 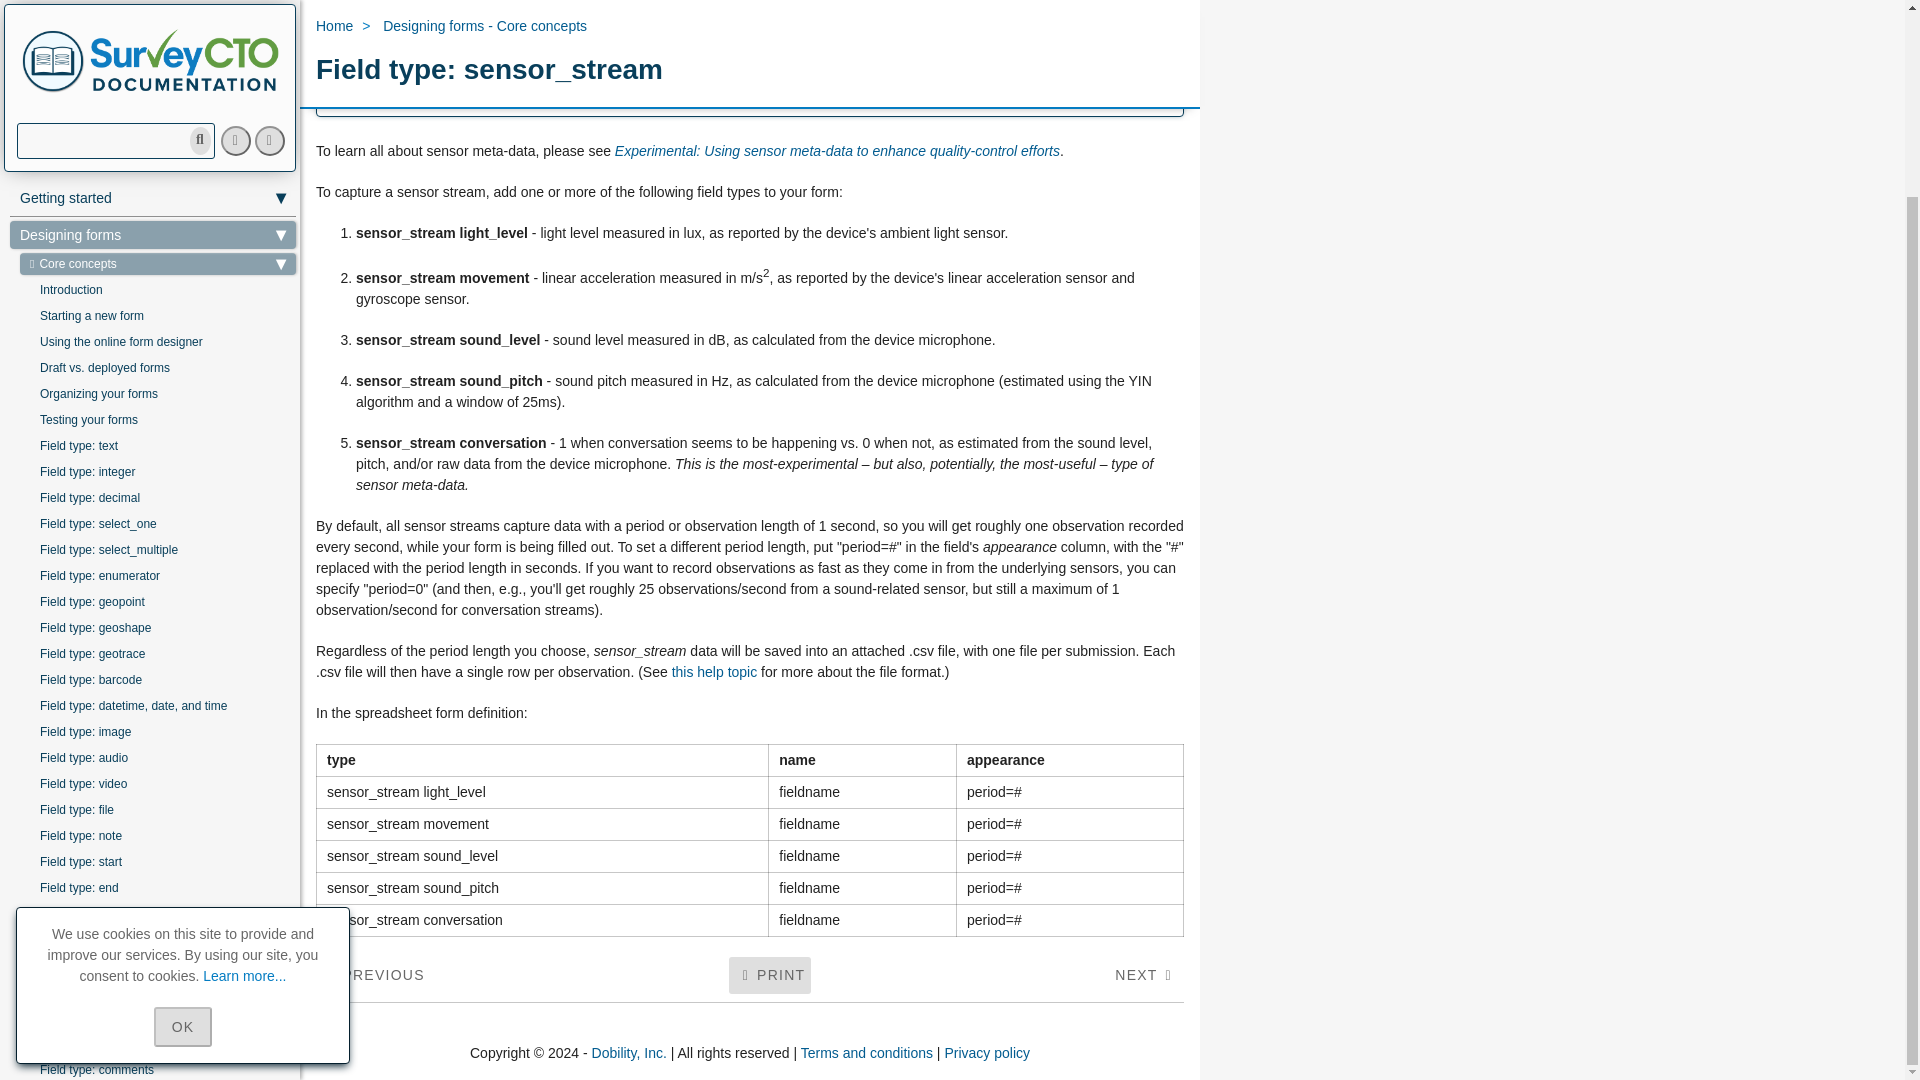 I want to click on Testing your forms, so click(x=162, y=193).